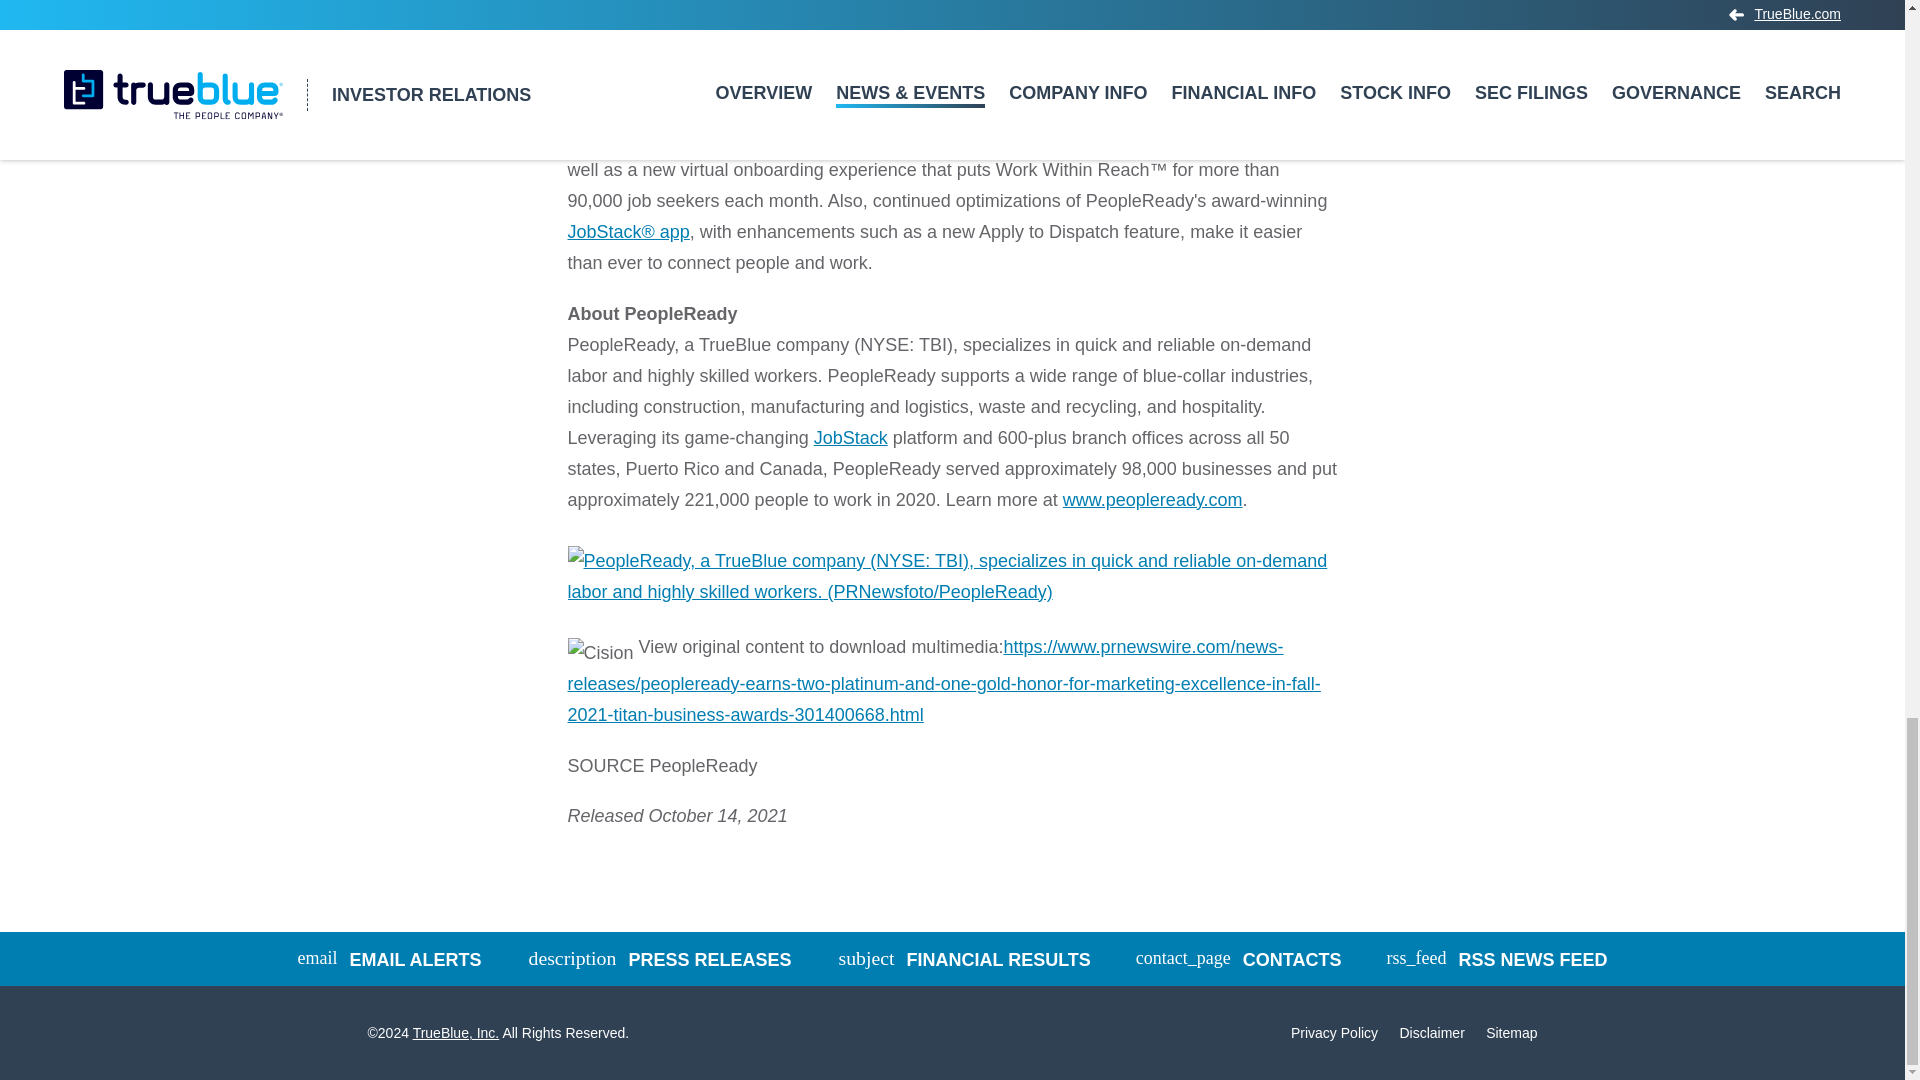 This screenshot has height=1080, width=1920. What do you see at coordinates (953, 570) in the screenshot?
I see `Opens in a new window` at bounding box center [953, 570].